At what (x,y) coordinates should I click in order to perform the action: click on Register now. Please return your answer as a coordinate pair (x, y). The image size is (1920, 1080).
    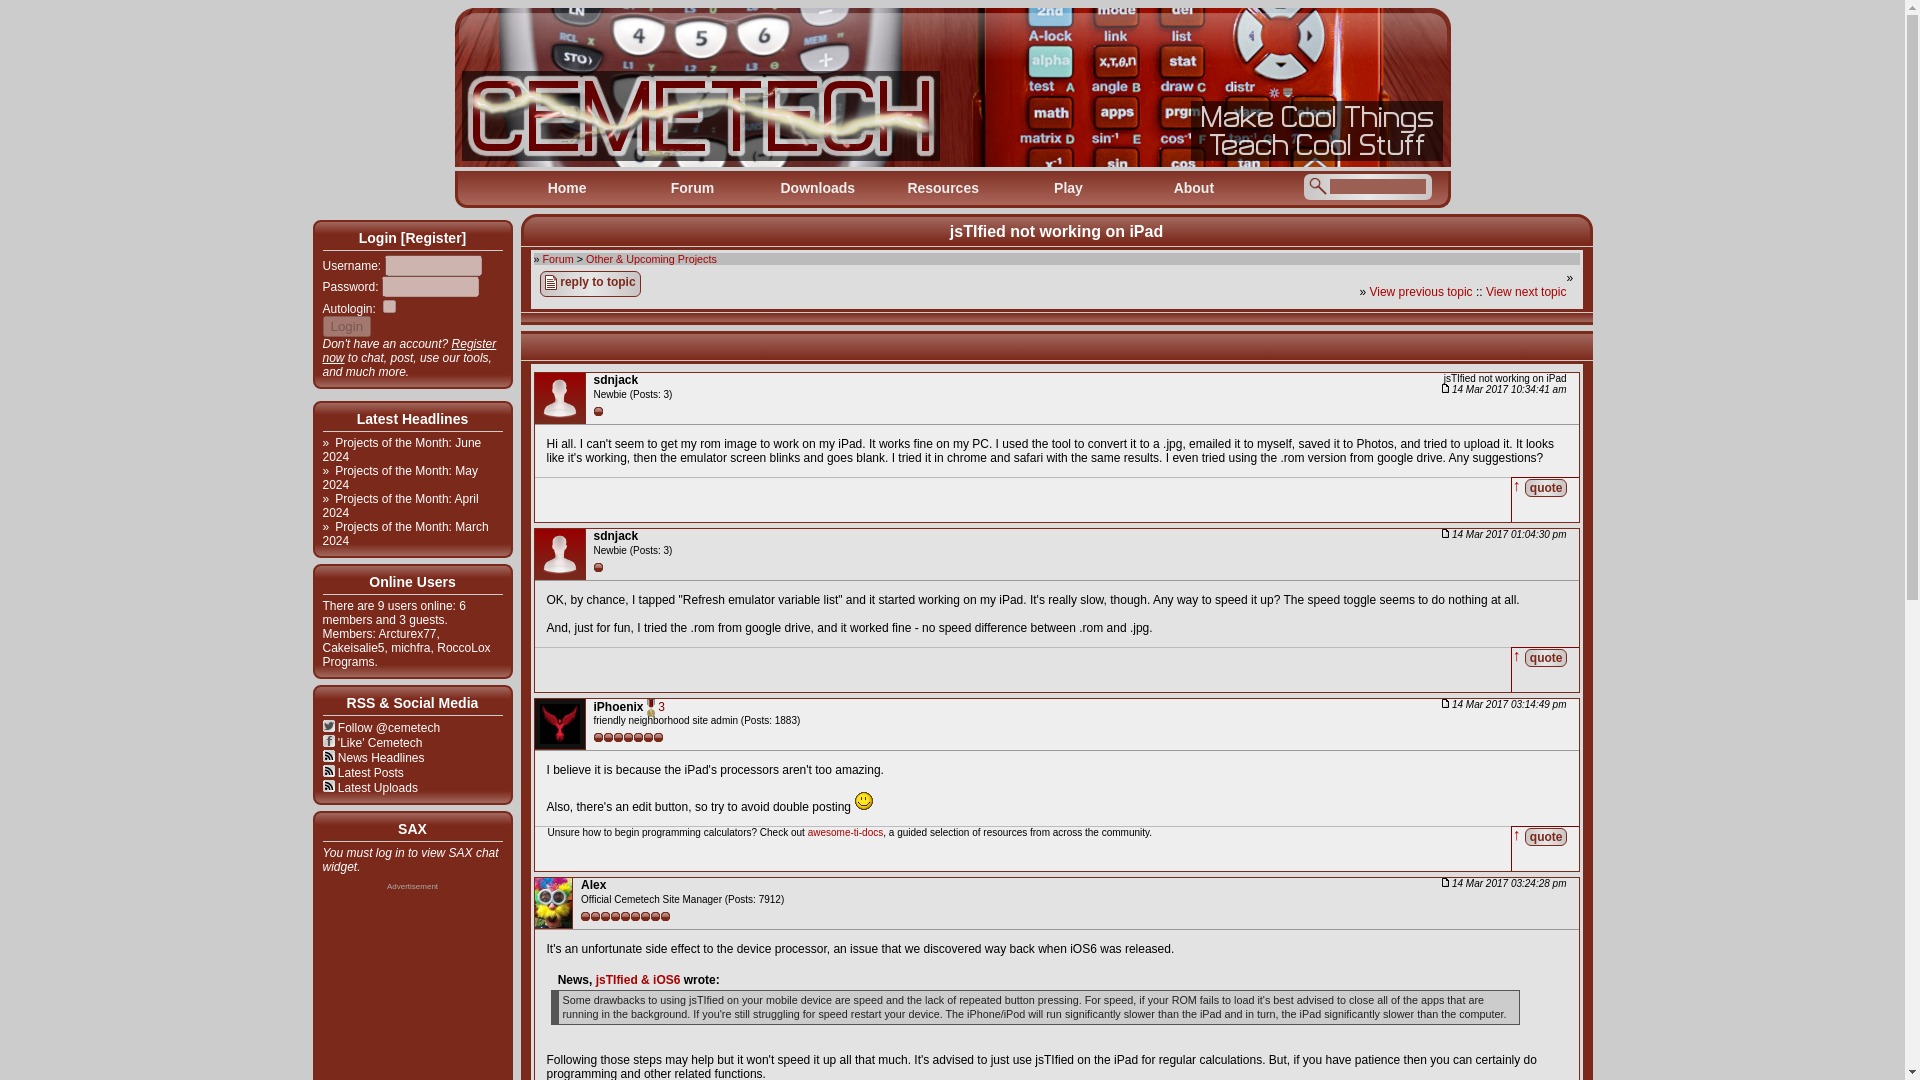
    Looking at the image, I should click on (408, 350).